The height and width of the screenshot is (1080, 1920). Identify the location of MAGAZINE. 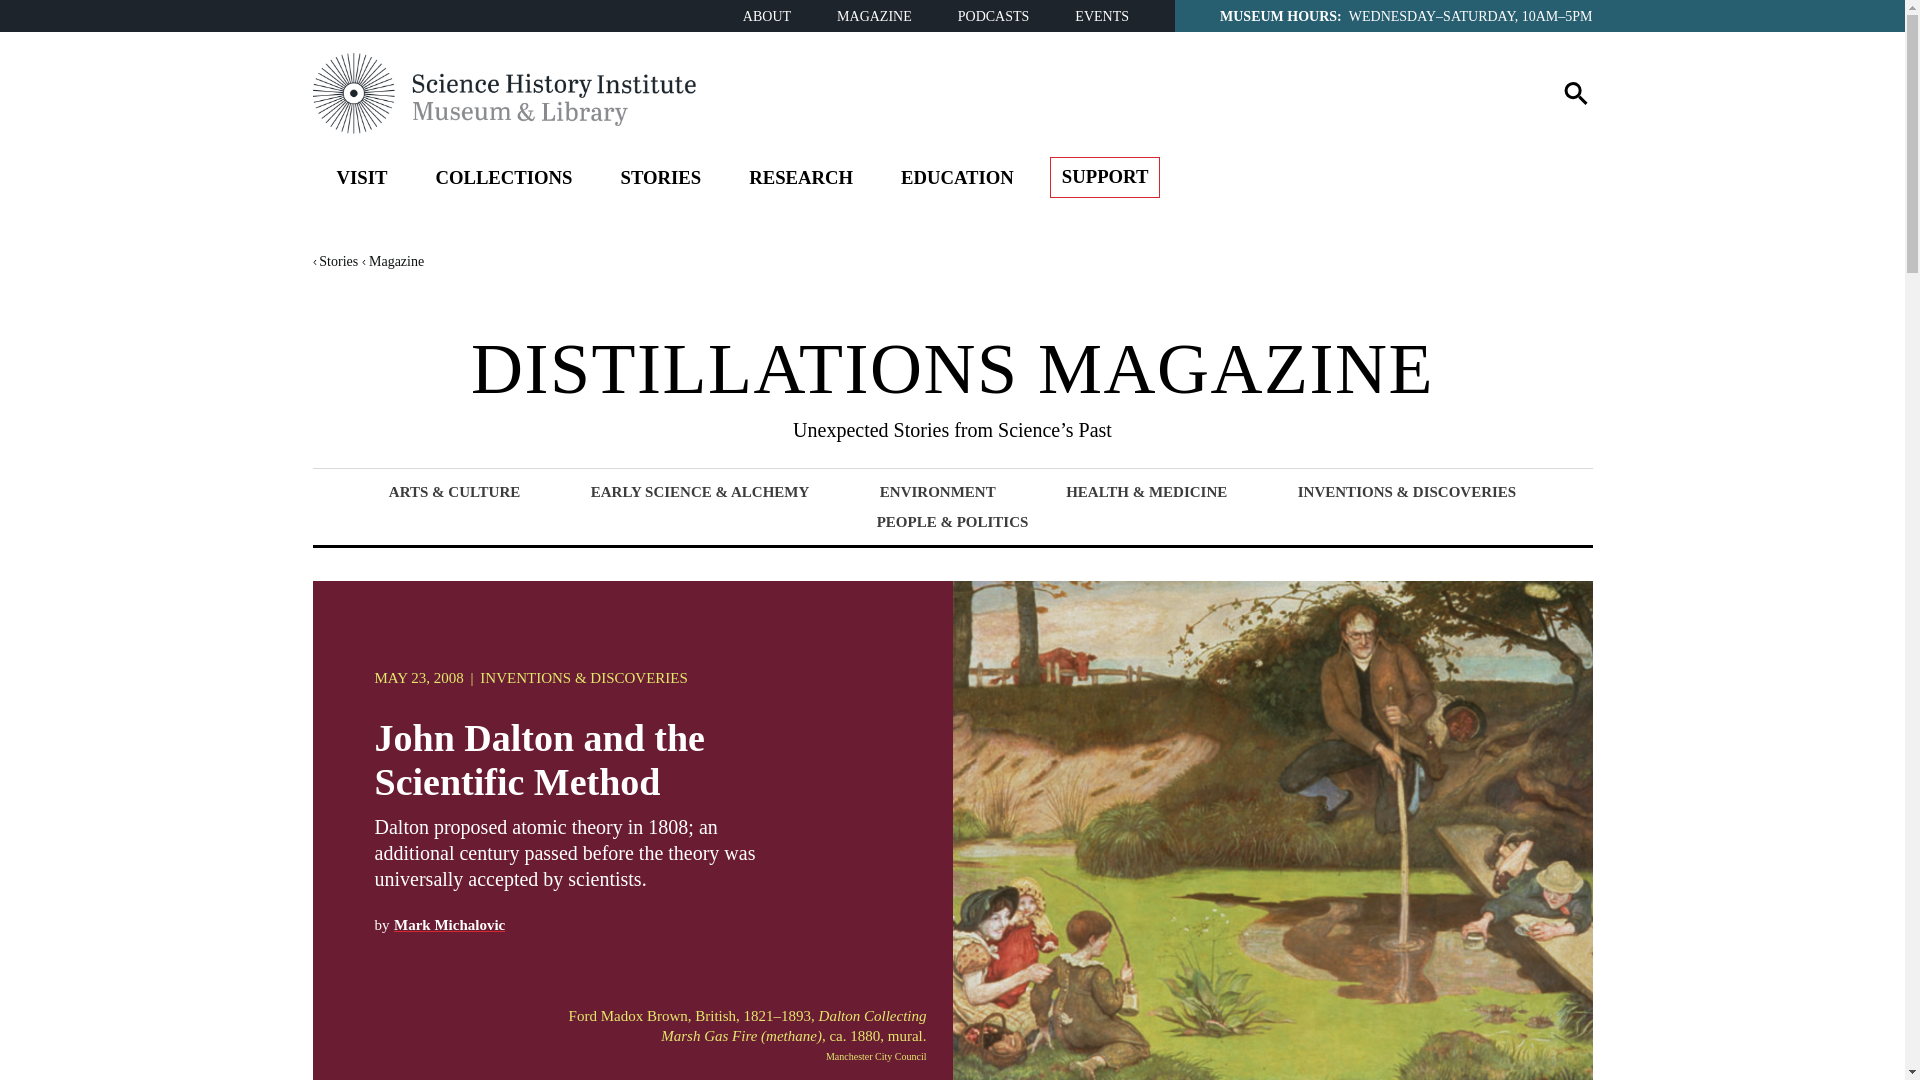
(874, 16).